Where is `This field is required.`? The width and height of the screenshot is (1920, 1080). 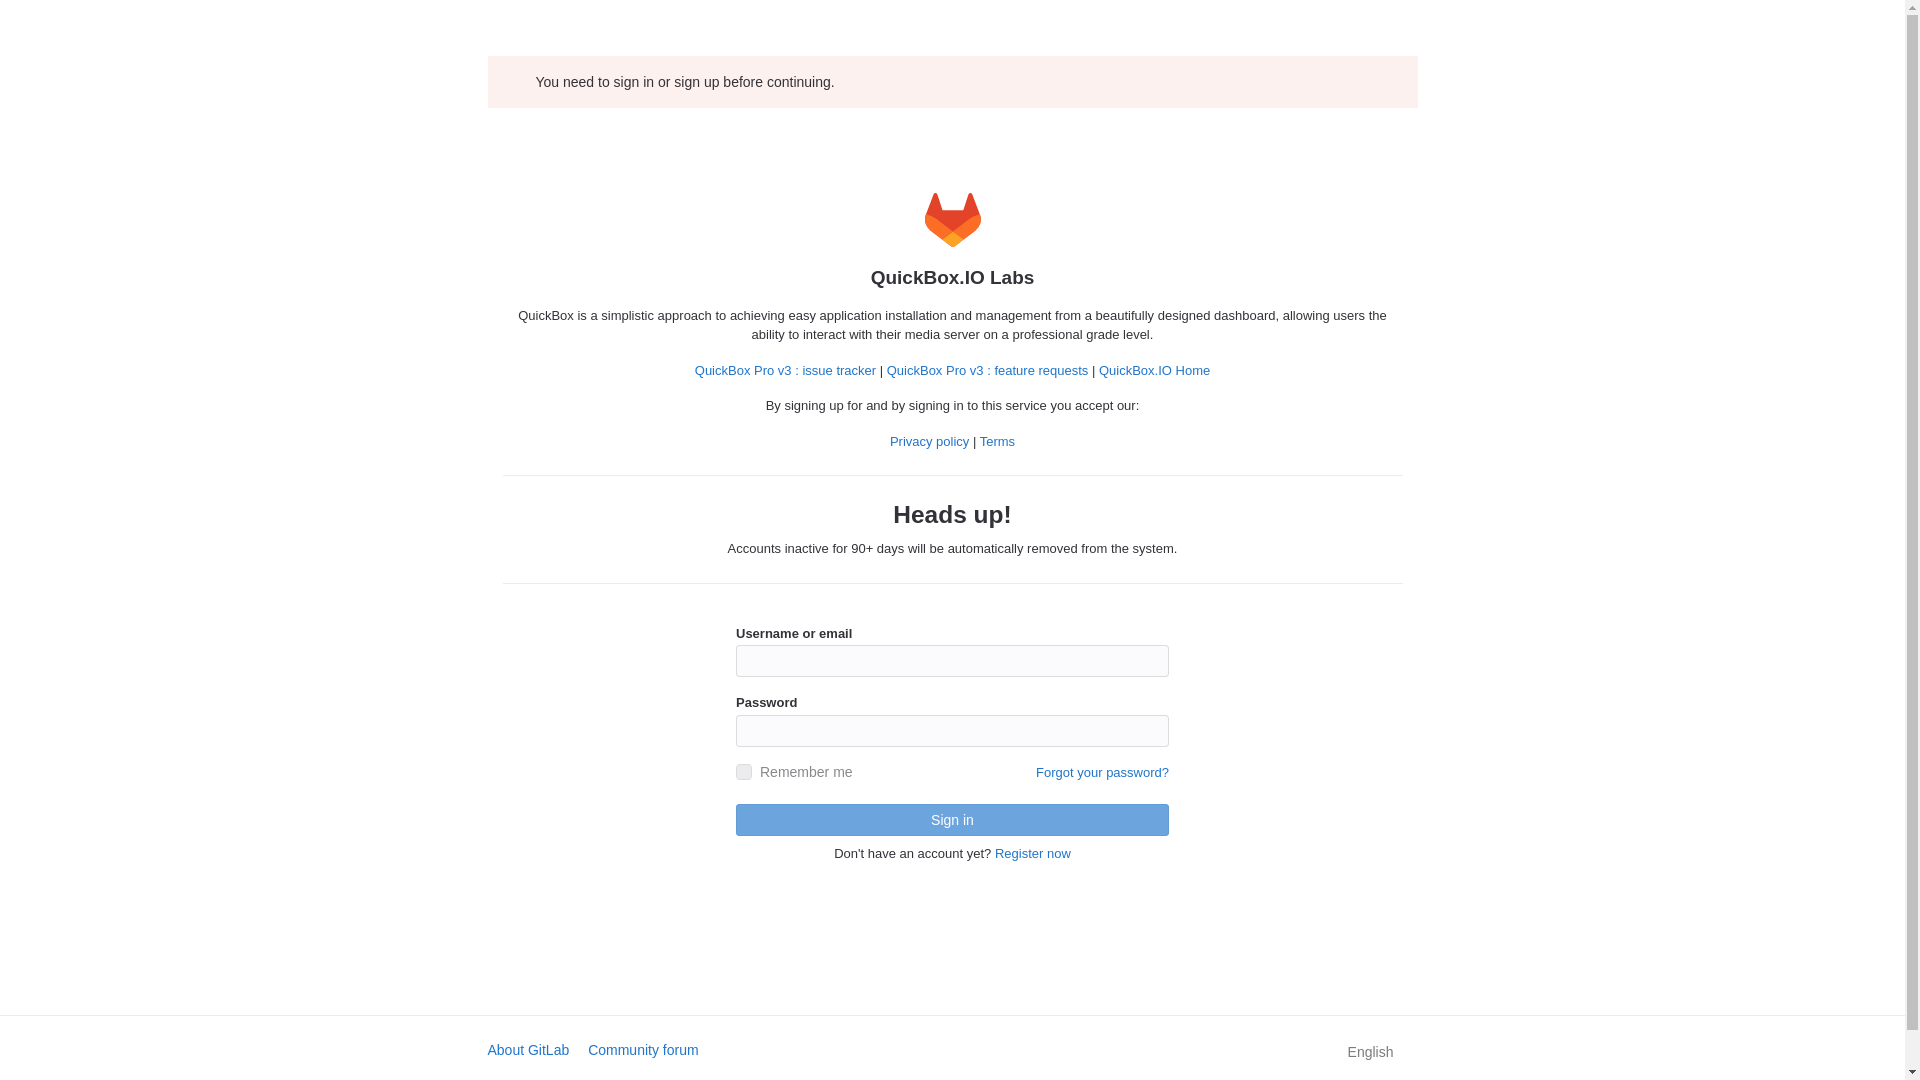
This field is required. is located at coordinates (952, 730).